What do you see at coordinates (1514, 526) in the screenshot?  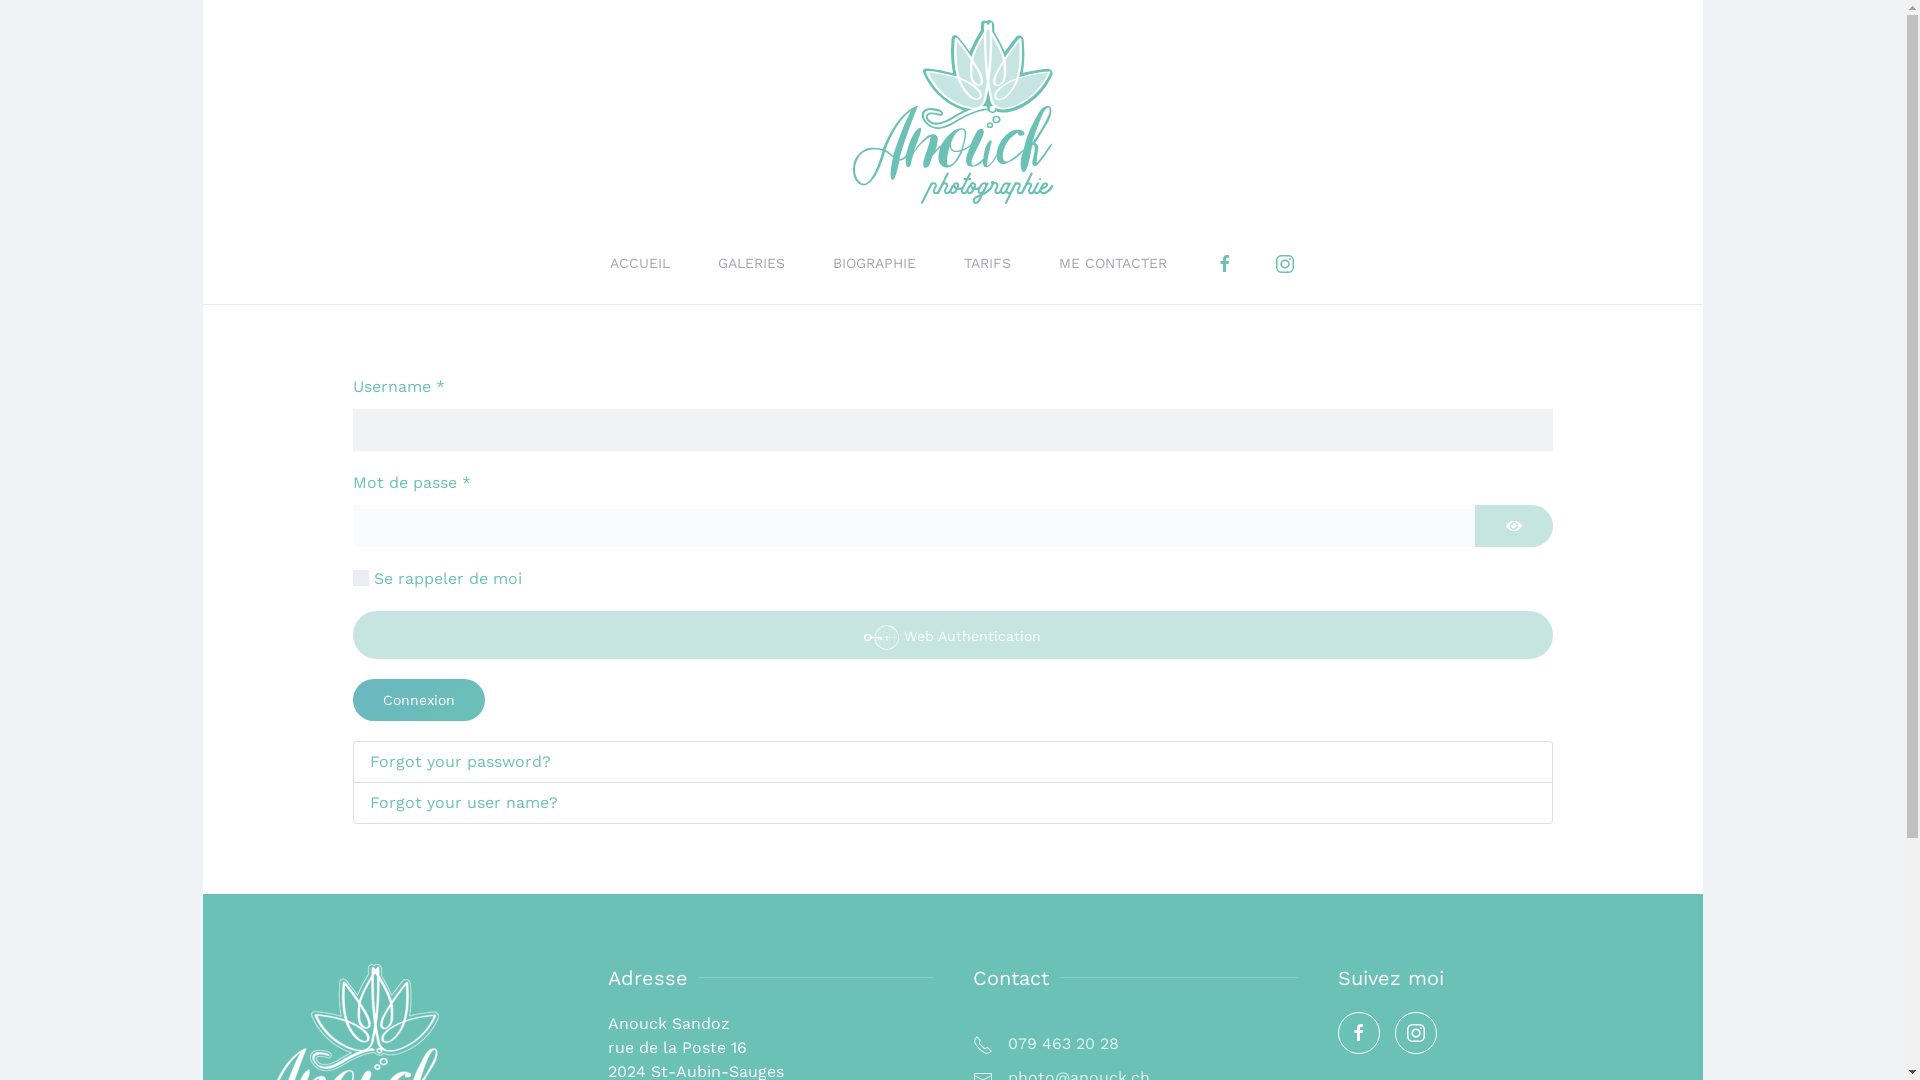 I see `Show Password` at bounding box center [1514, 526].